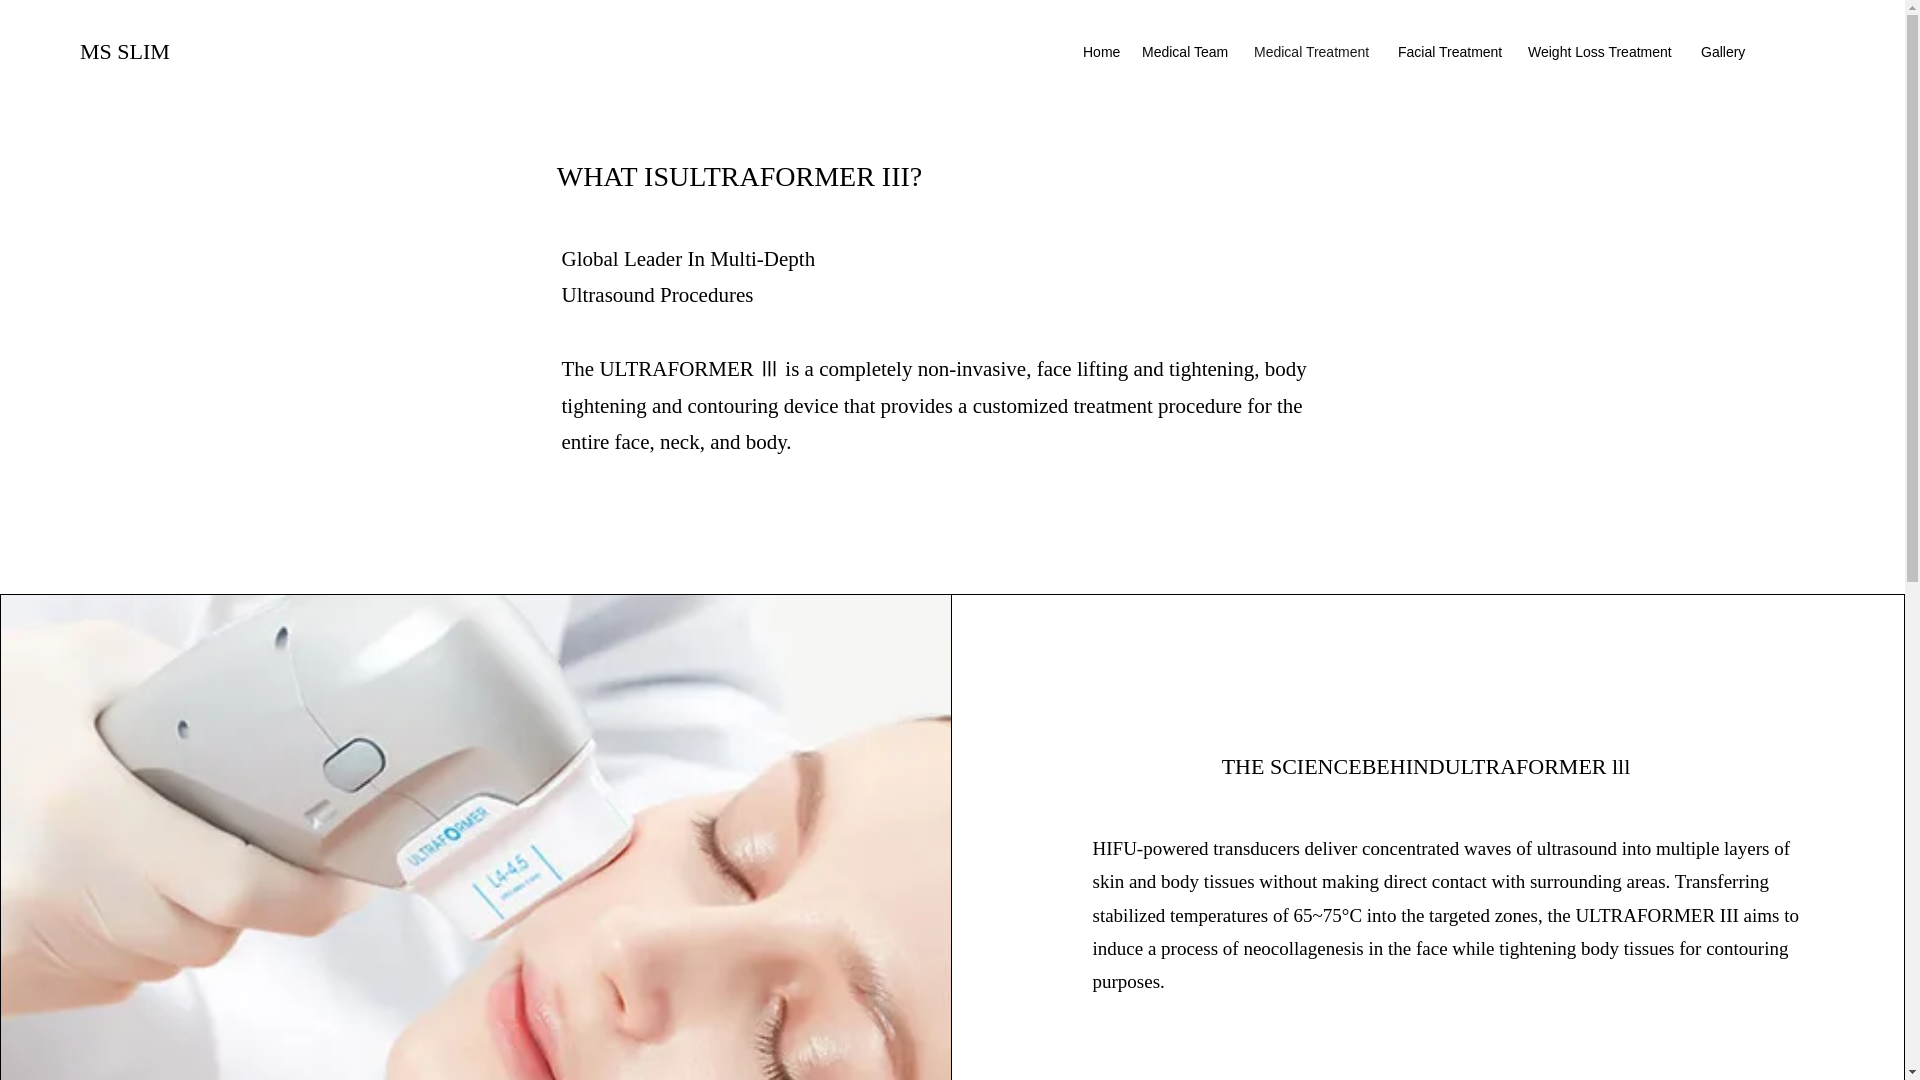  I want to click on Medical Treatment, so click(1316, 51).